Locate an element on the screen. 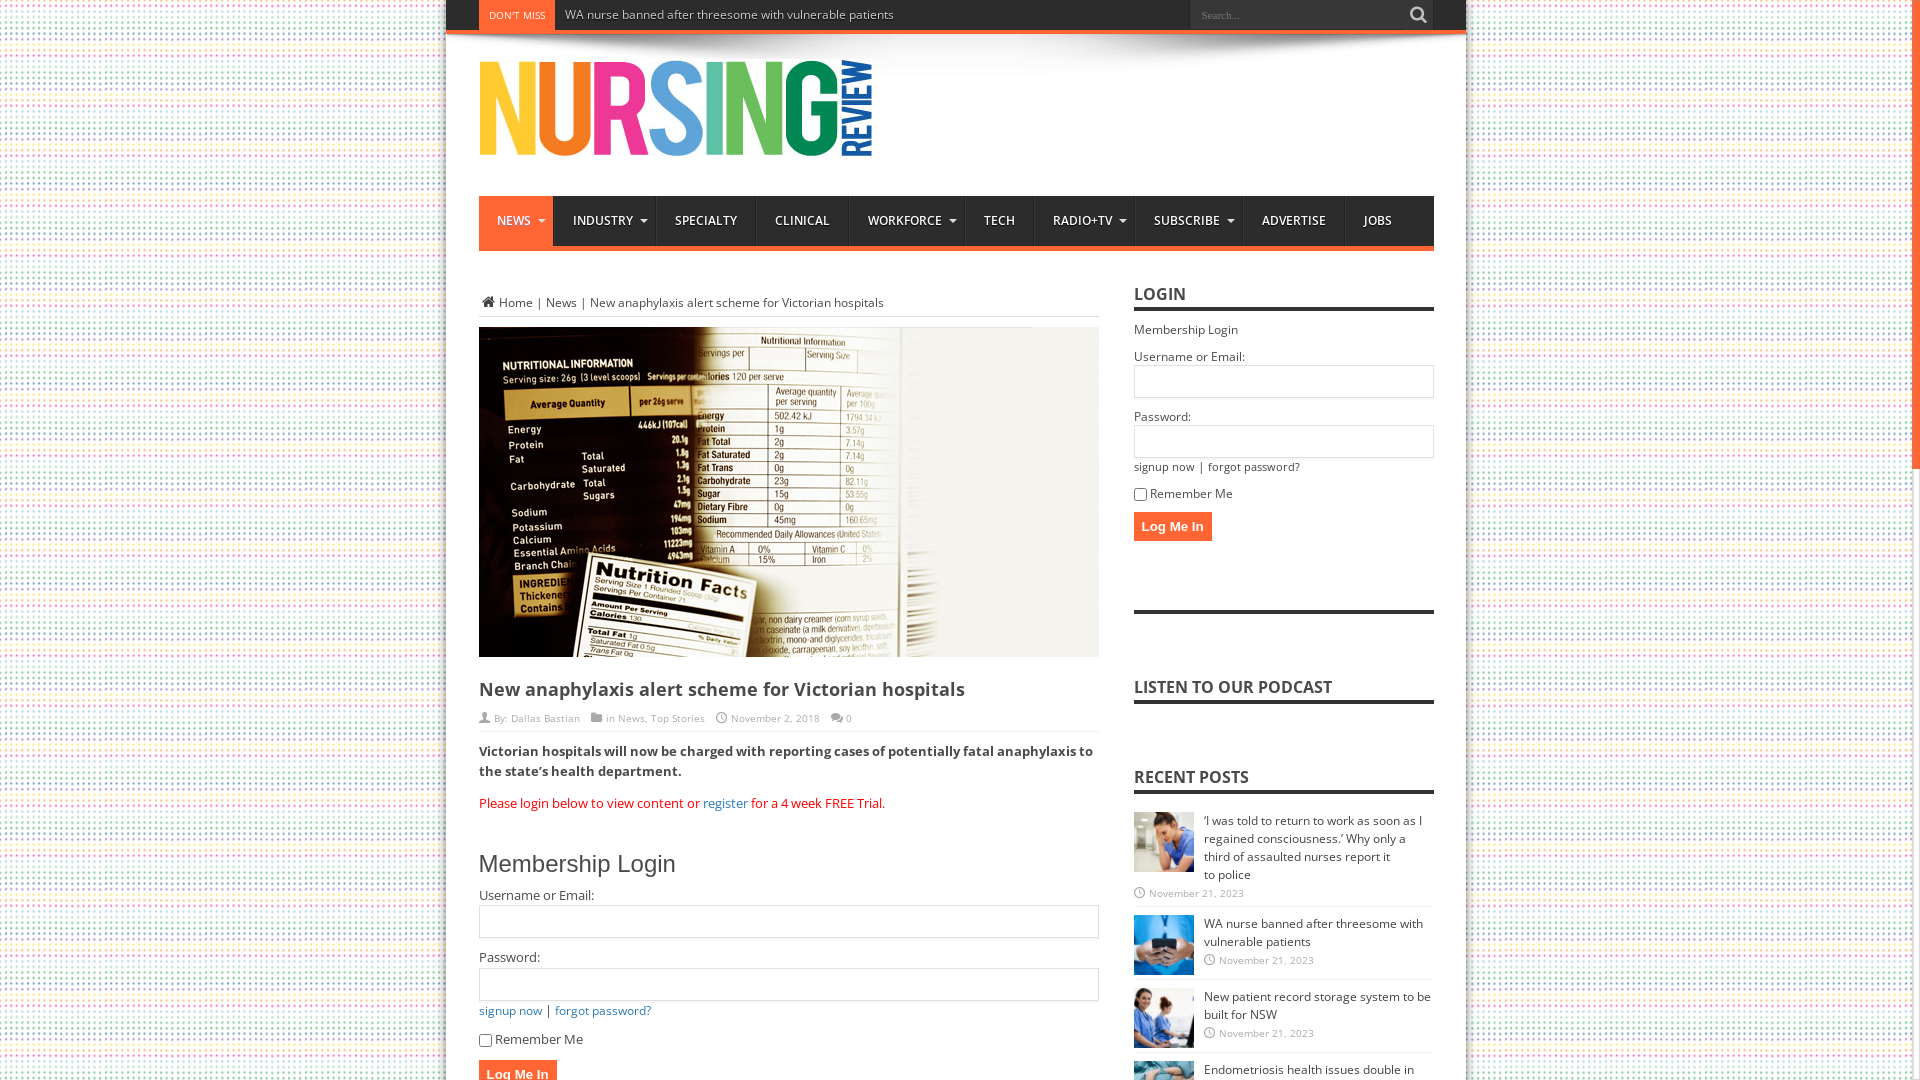  Username is located at coordinates (1284, 382).